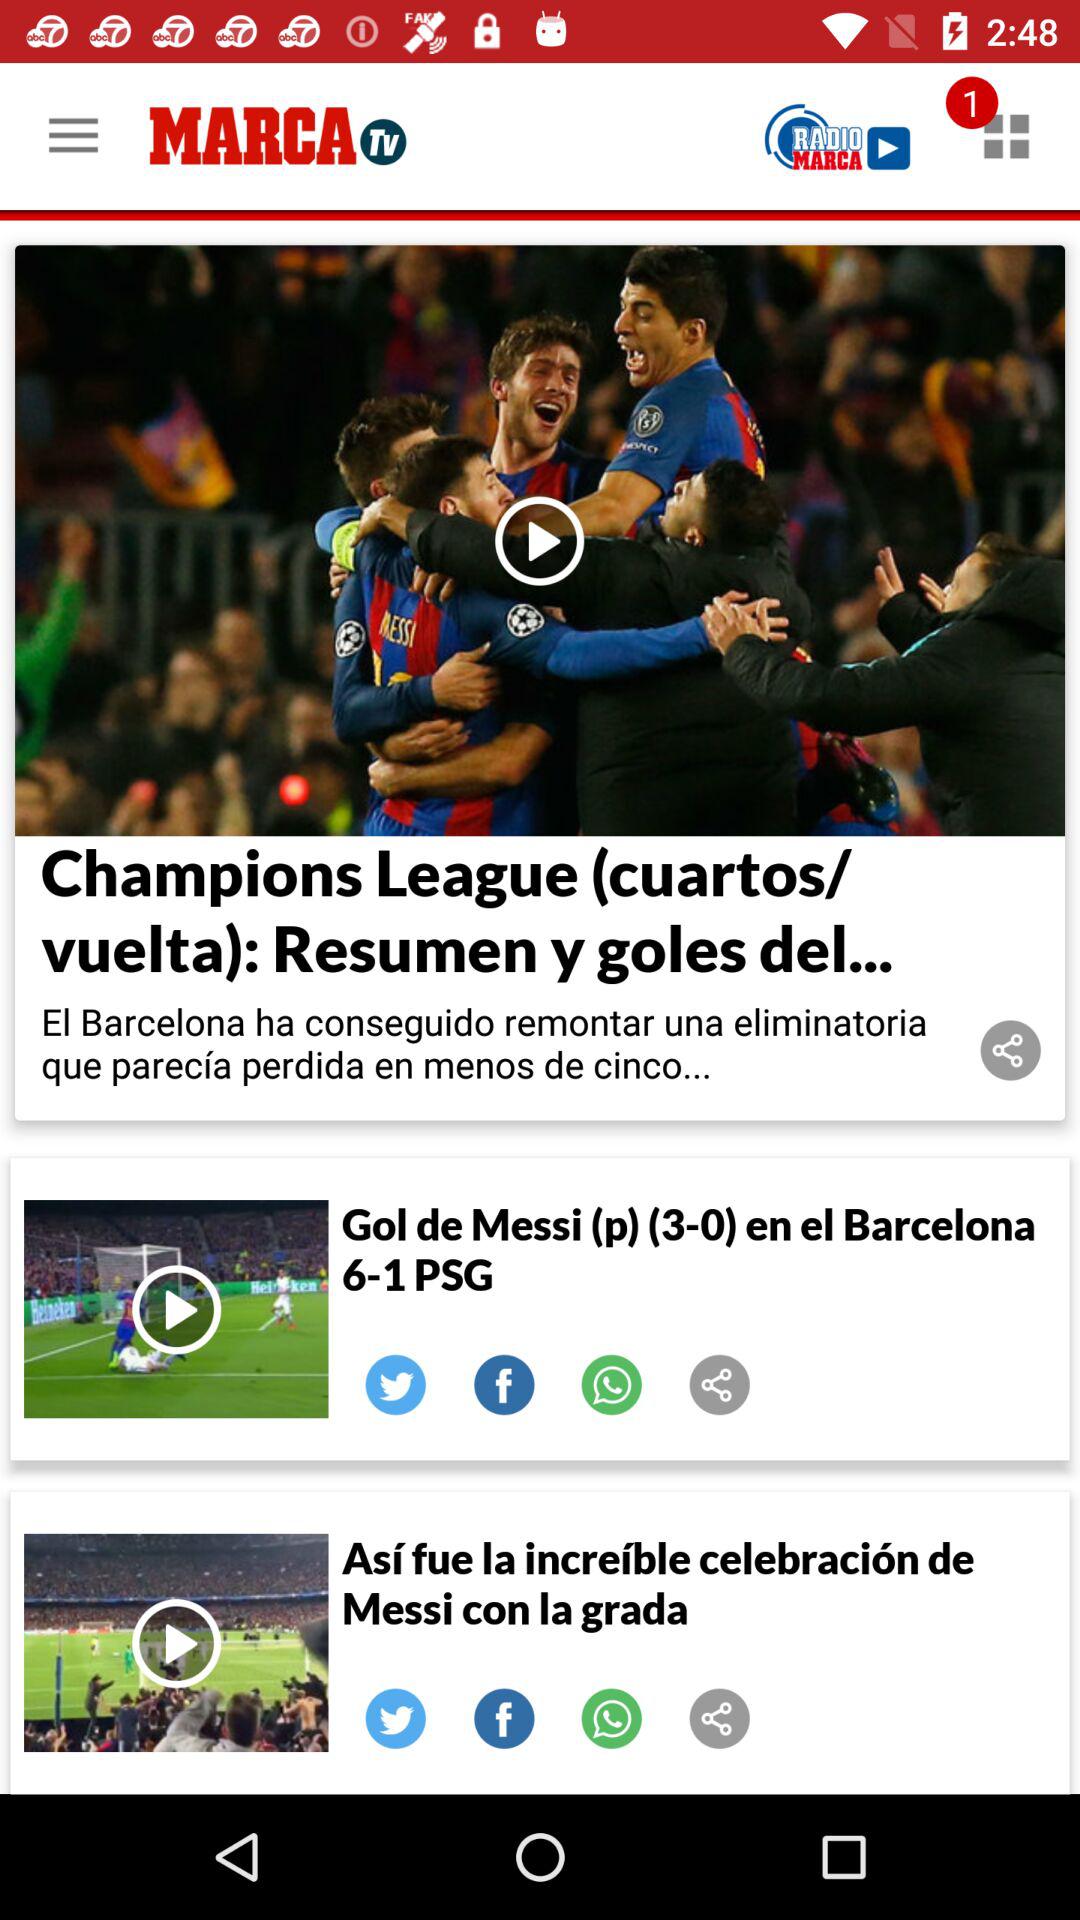  What do you see at coordinates (504, 1719) in the screenshot?
I see `share to facebook` at bounding box center [504, 1719].